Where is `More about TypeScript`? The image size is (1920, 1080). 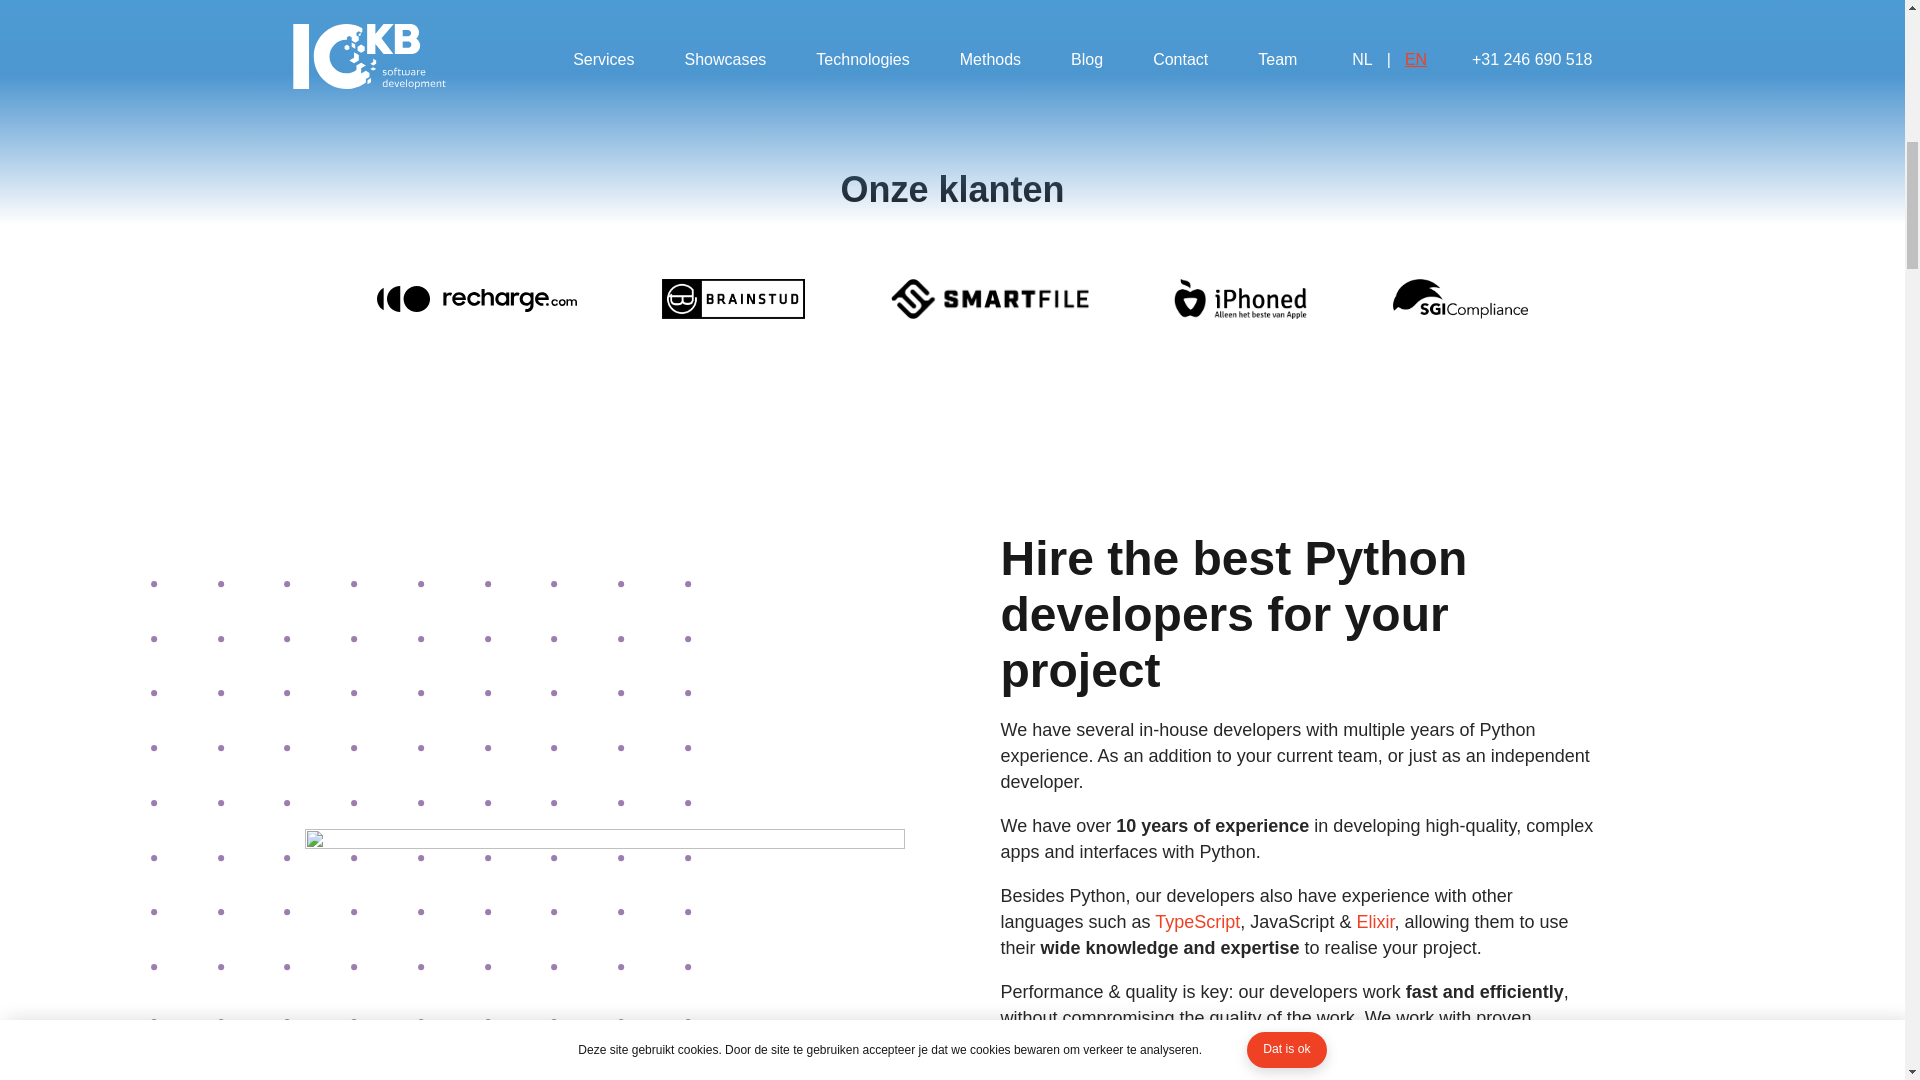
More about TypeScript is located at coordinates (1198, 922).